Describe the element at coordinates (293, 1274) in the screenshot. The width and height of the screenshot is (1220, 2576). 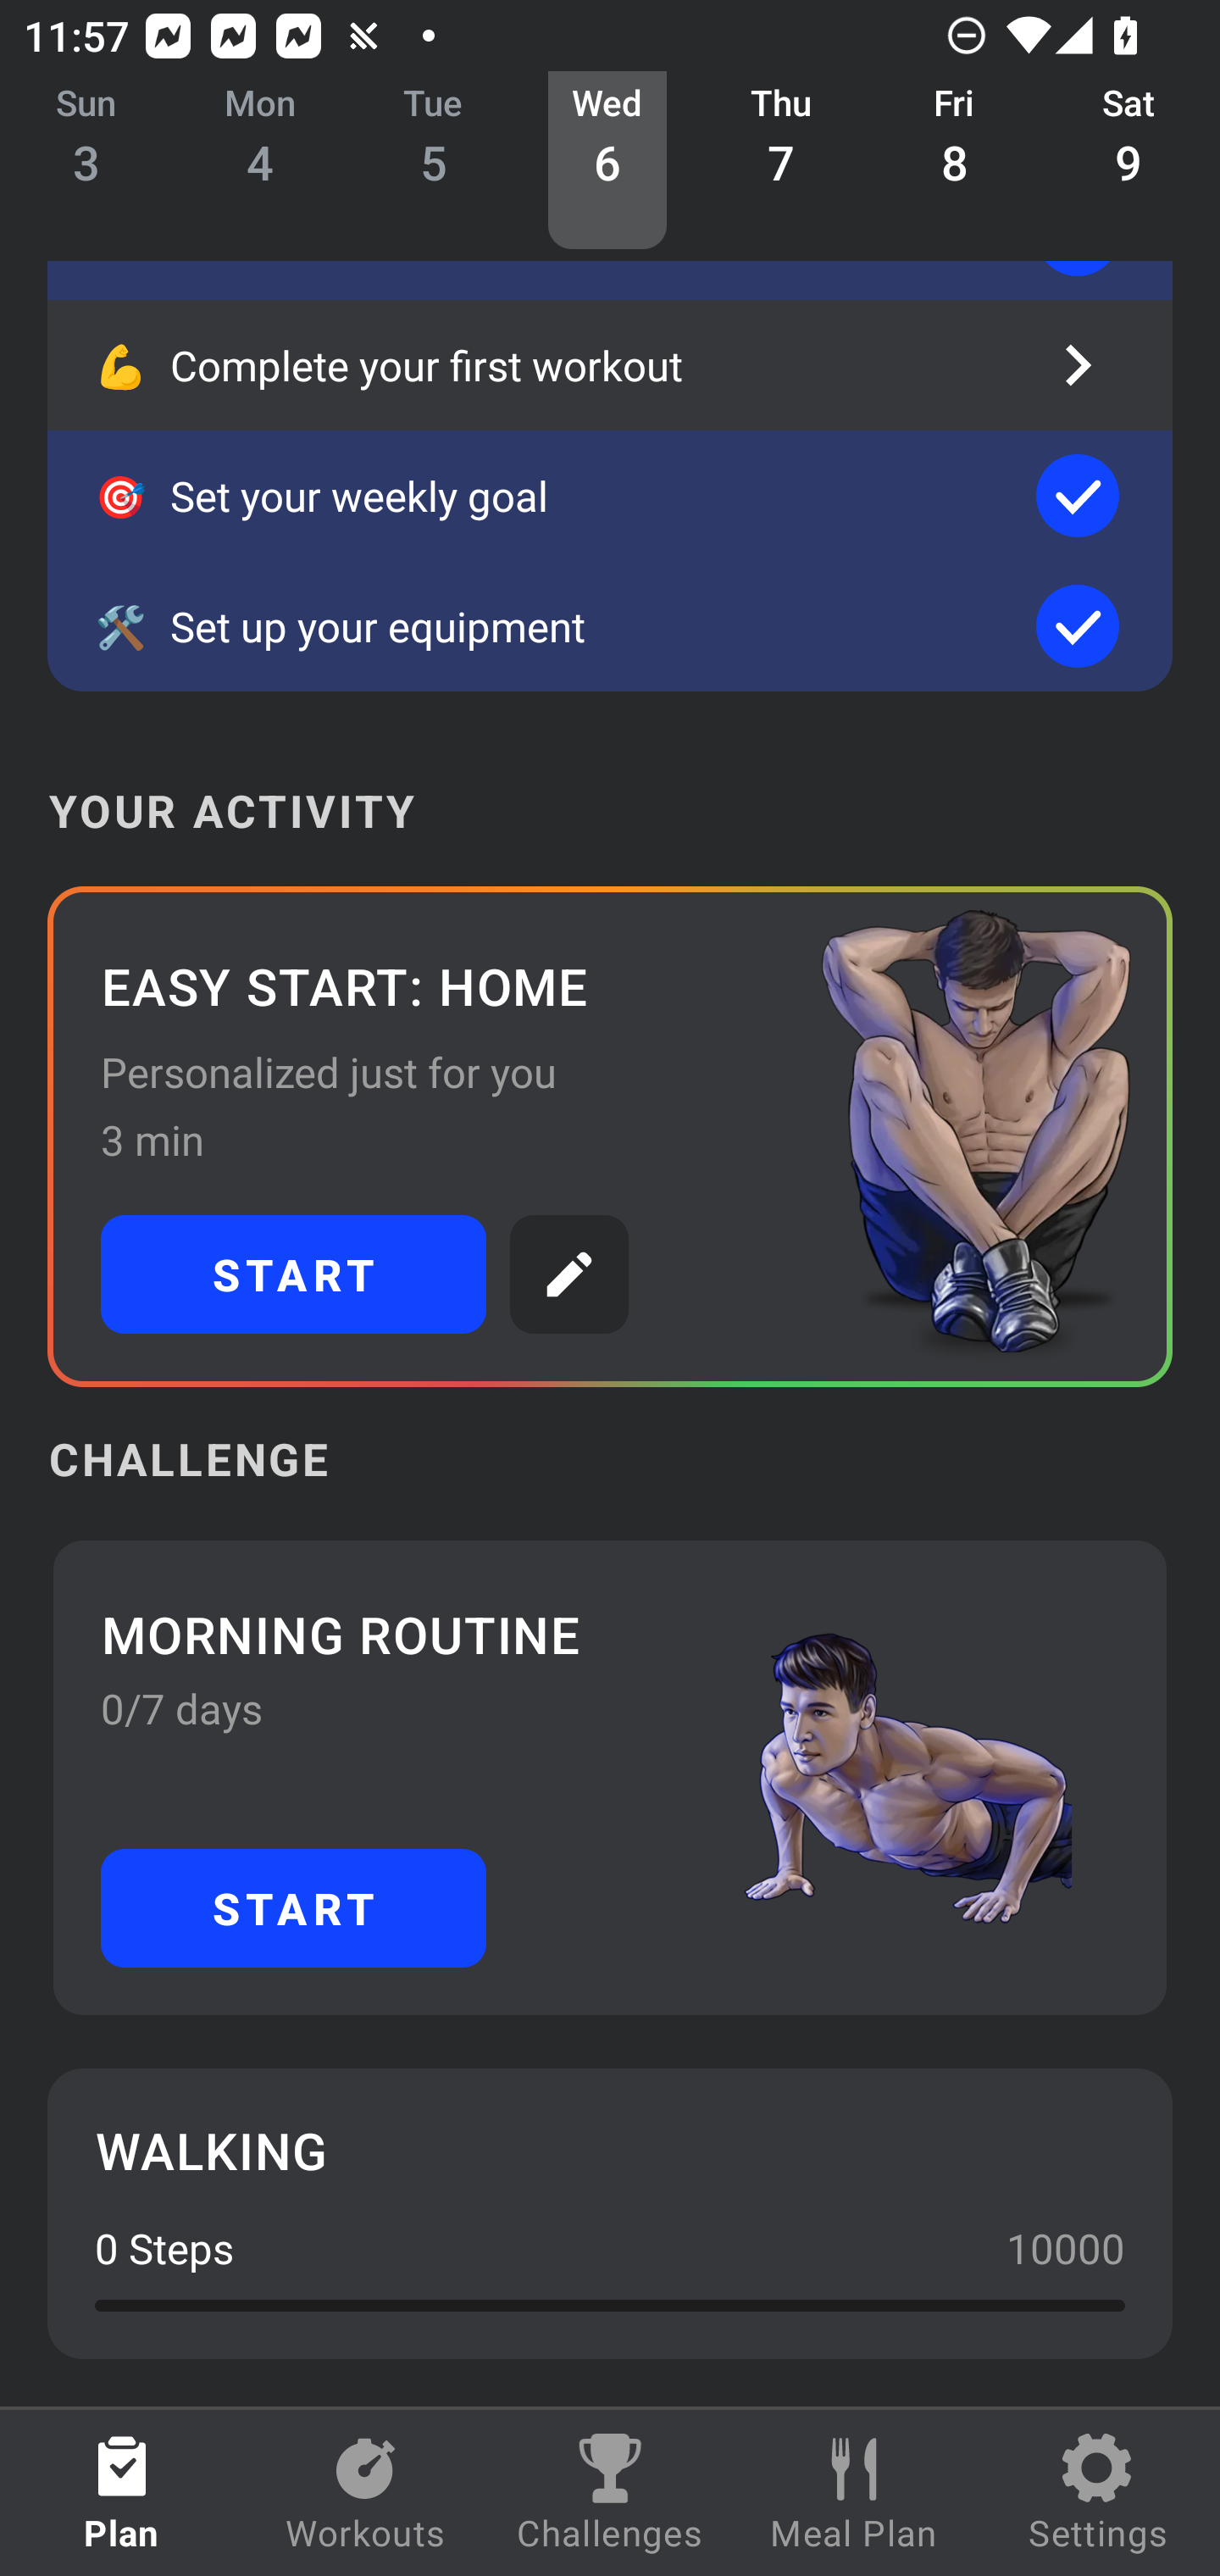
I see `START` at that location.